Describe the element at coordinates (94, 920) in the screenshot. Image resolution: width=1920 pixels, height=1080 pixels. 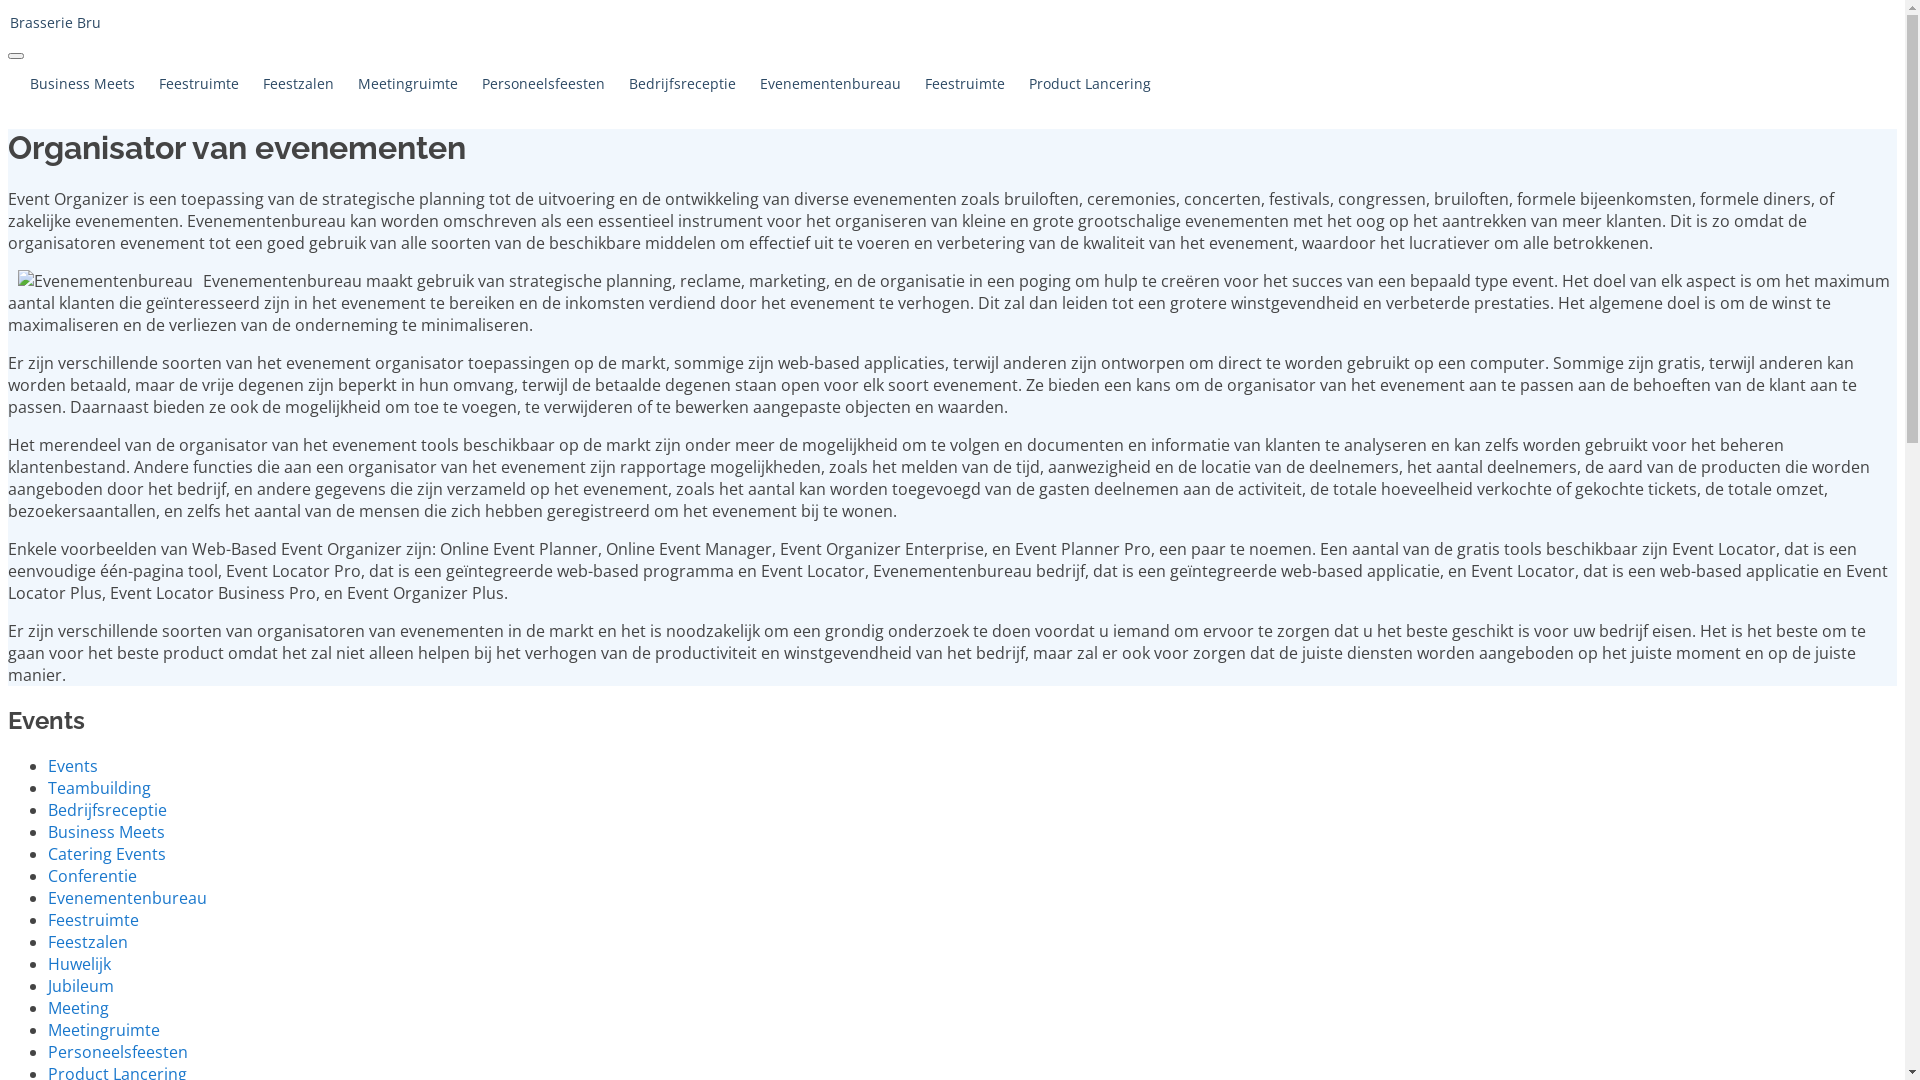
I see `Feestruimte` at that location.